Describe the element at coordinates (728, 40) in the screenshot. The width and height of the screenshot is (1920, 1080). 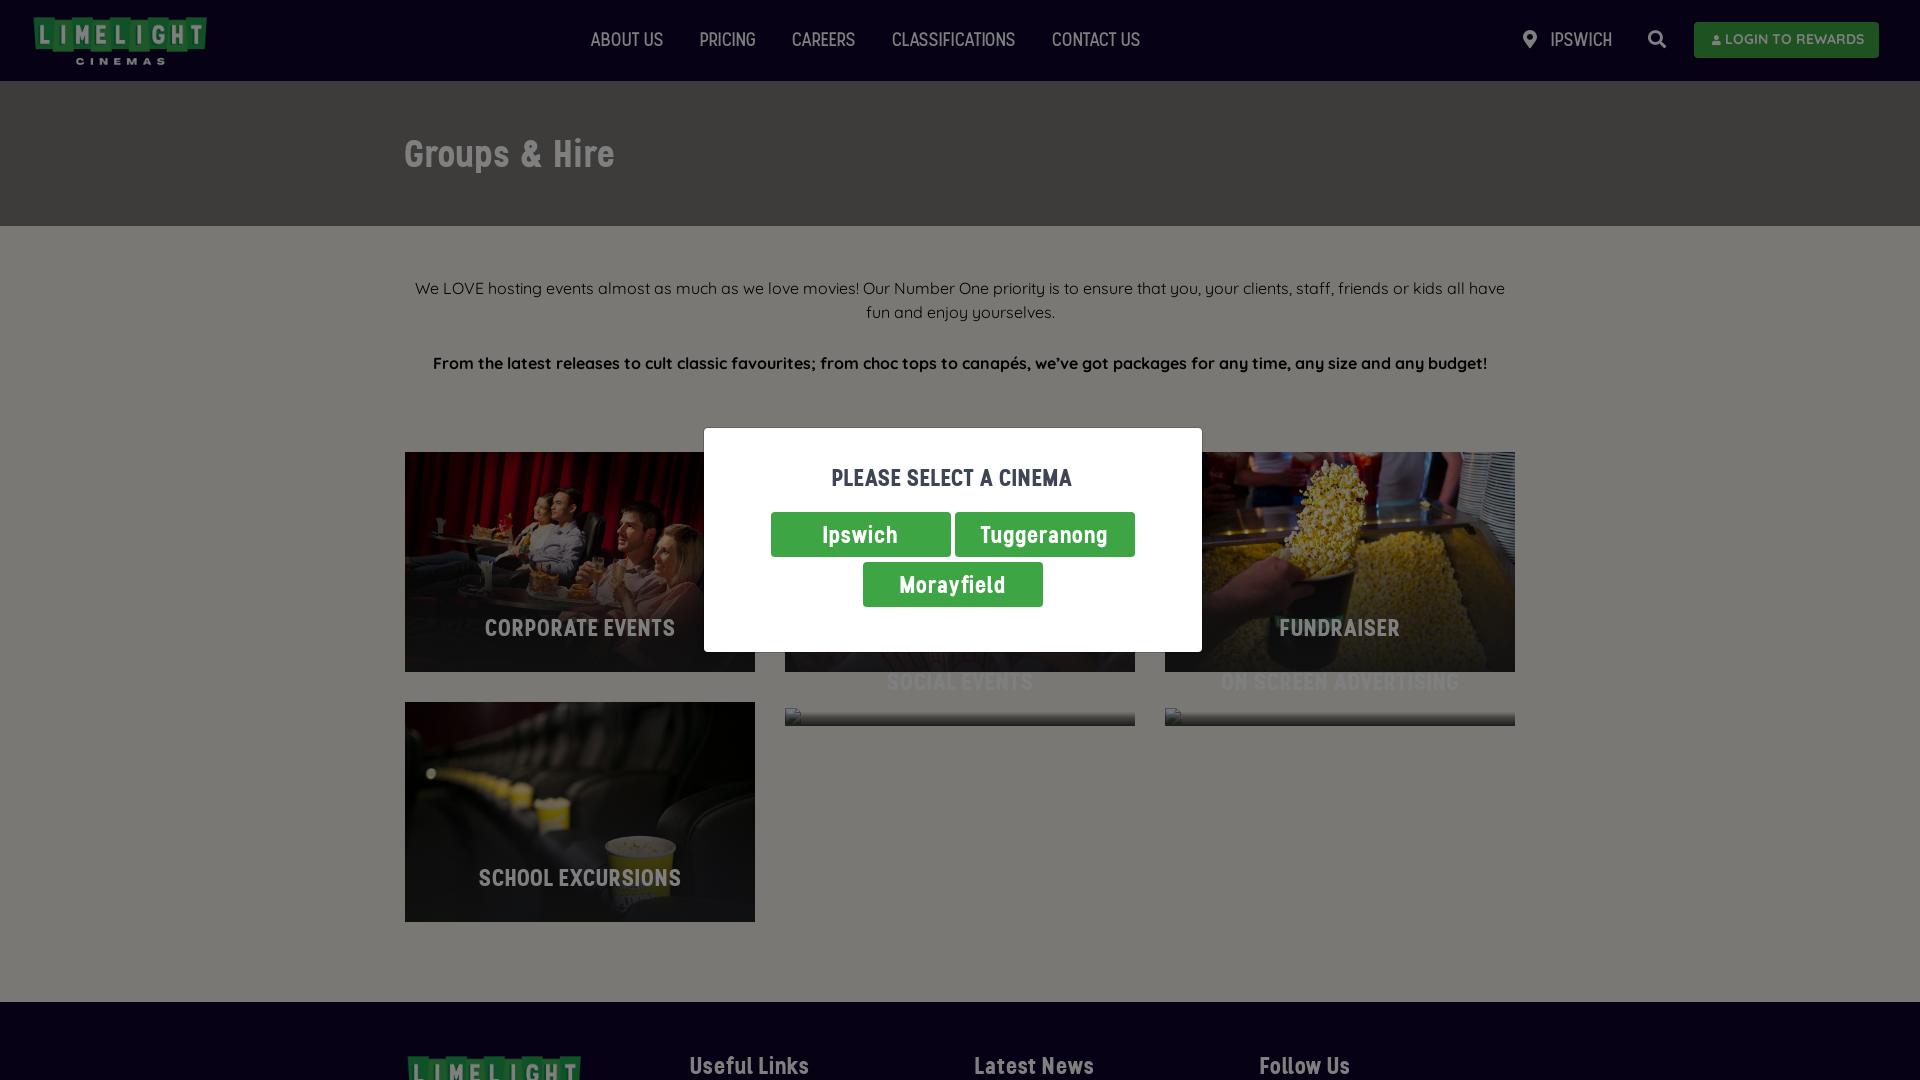
I see `PRICING` at that location.